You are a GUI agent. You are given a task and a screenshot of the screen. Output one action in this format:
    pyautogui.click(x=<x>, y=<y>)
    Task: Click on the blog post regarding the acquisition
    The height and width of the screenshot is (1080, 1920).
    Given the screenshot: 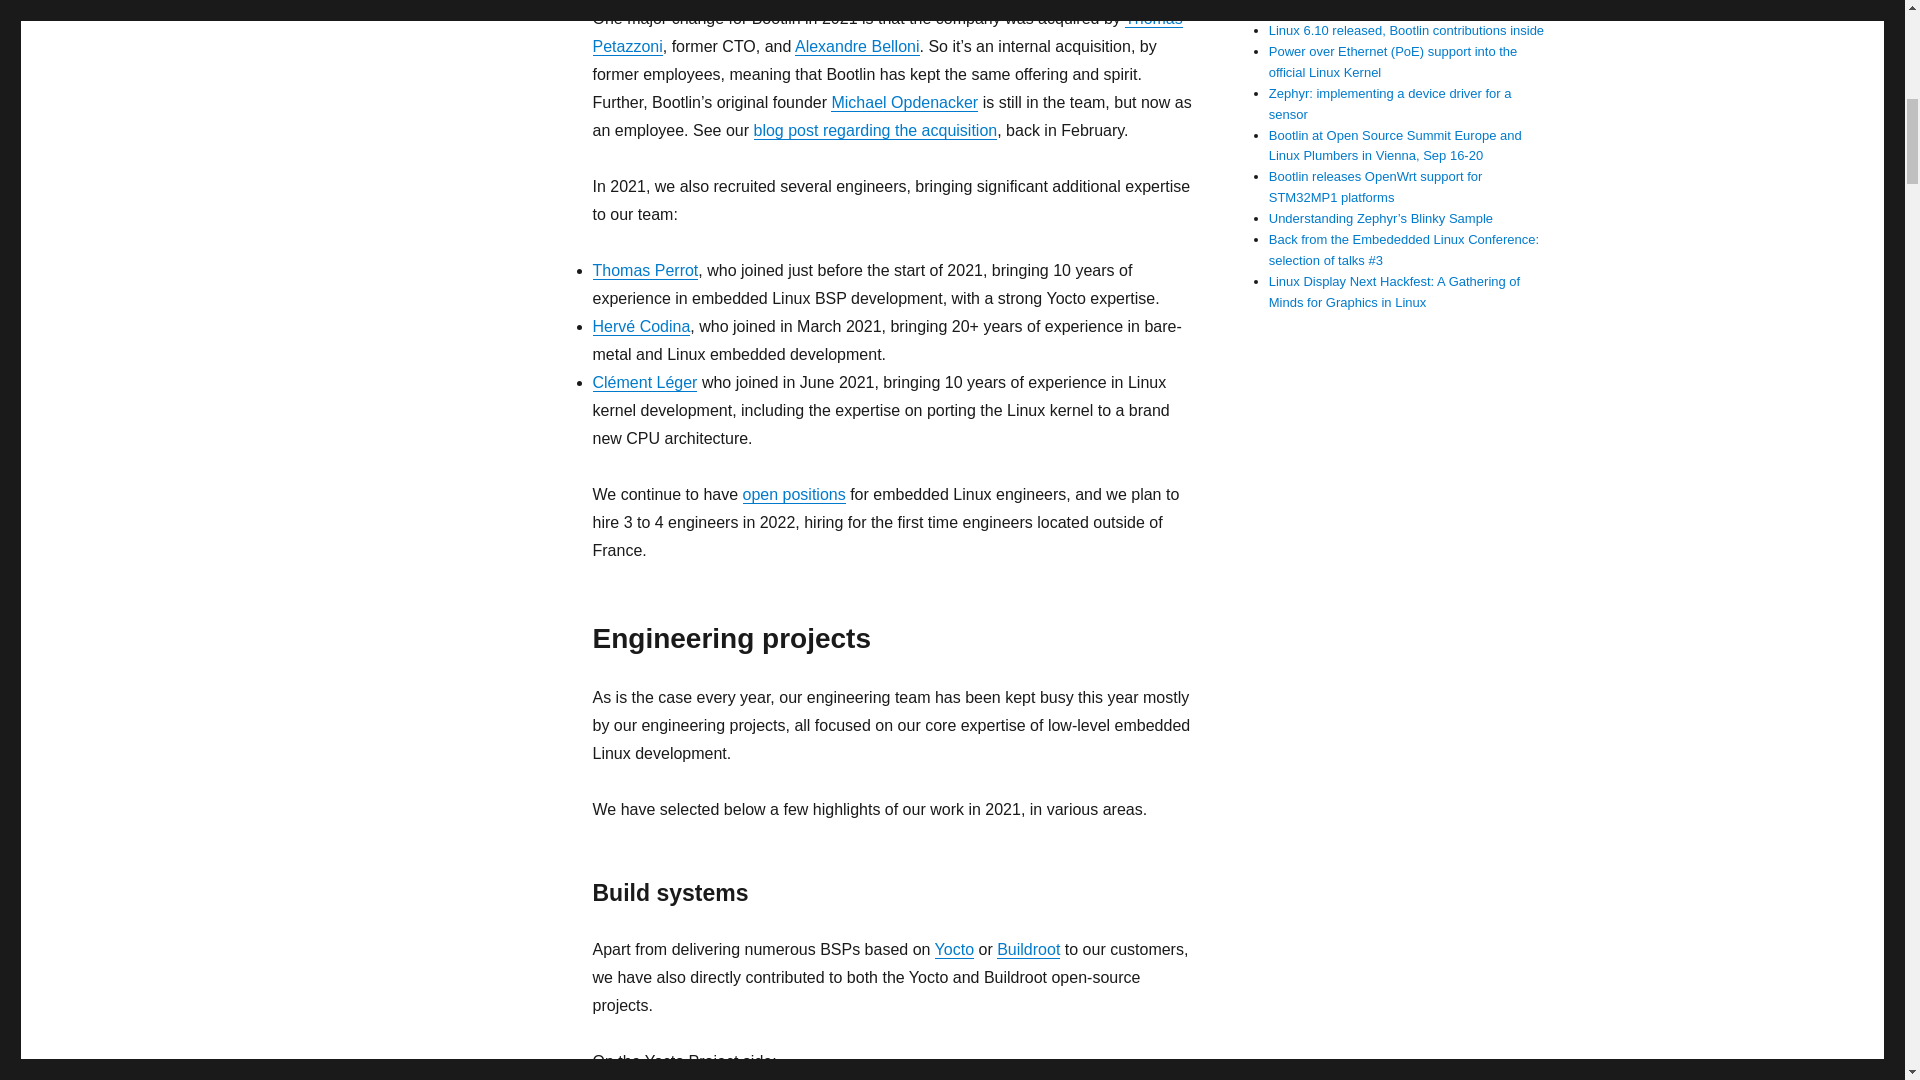 What is the action you would take?
    pyautogui.click(x=876, y=130)
    